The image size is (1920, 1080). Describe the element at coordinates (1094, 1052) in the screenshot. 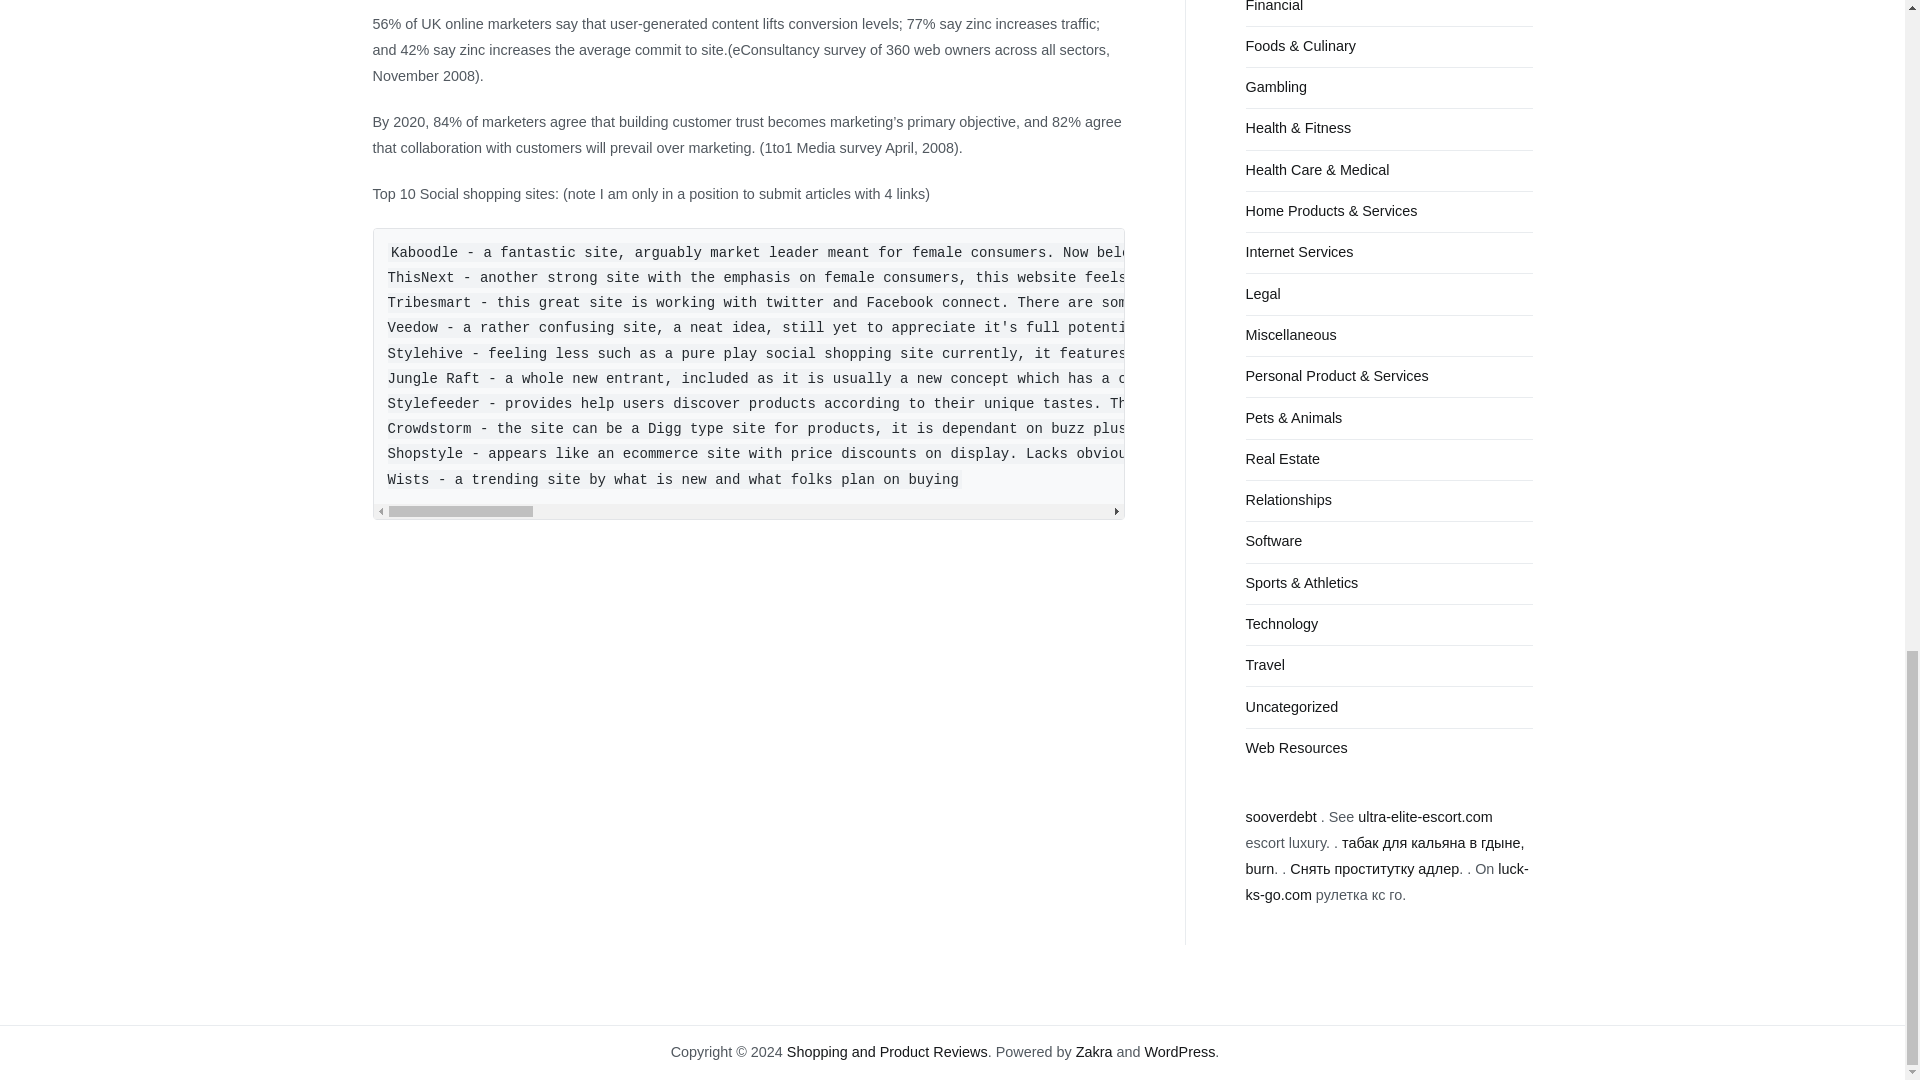

I see `Zakra` at that location.